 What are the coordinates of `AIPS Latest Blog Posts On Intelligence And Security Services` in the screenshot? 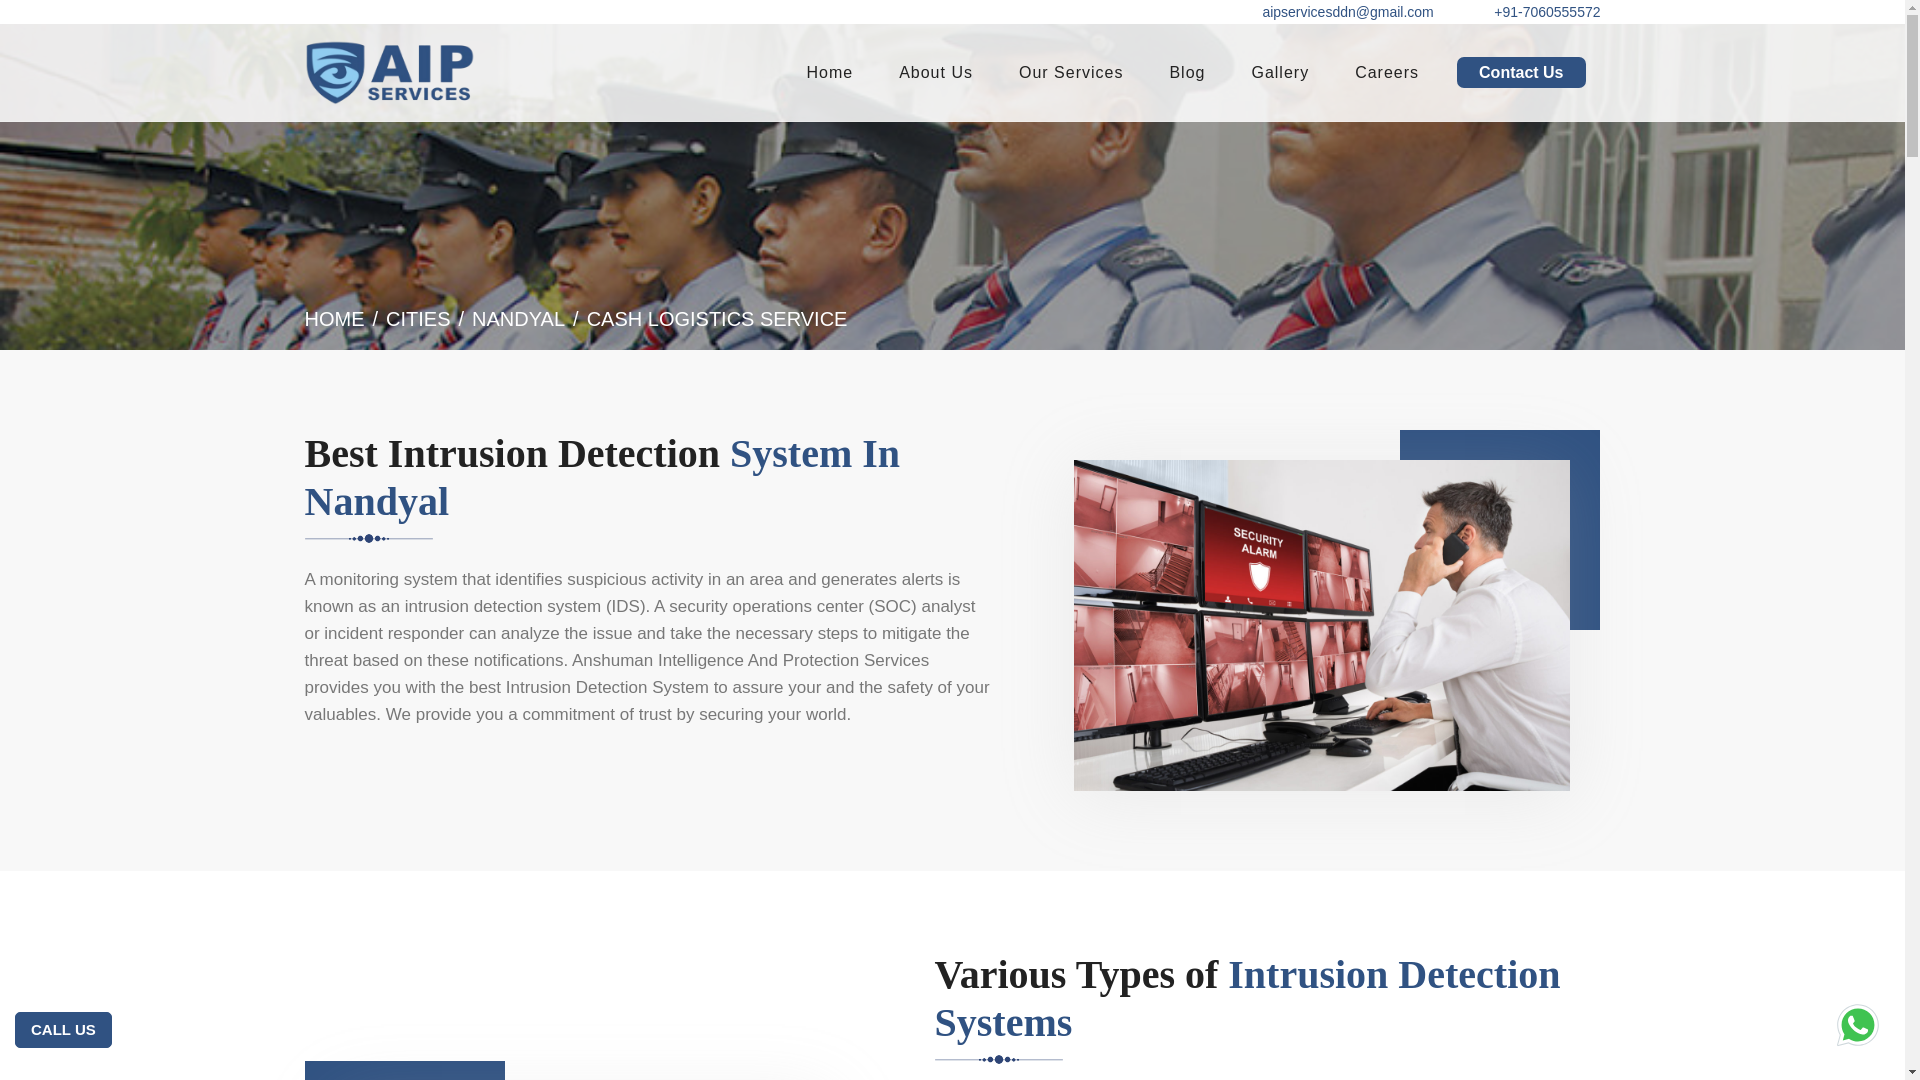 It's located at (1187, 71).